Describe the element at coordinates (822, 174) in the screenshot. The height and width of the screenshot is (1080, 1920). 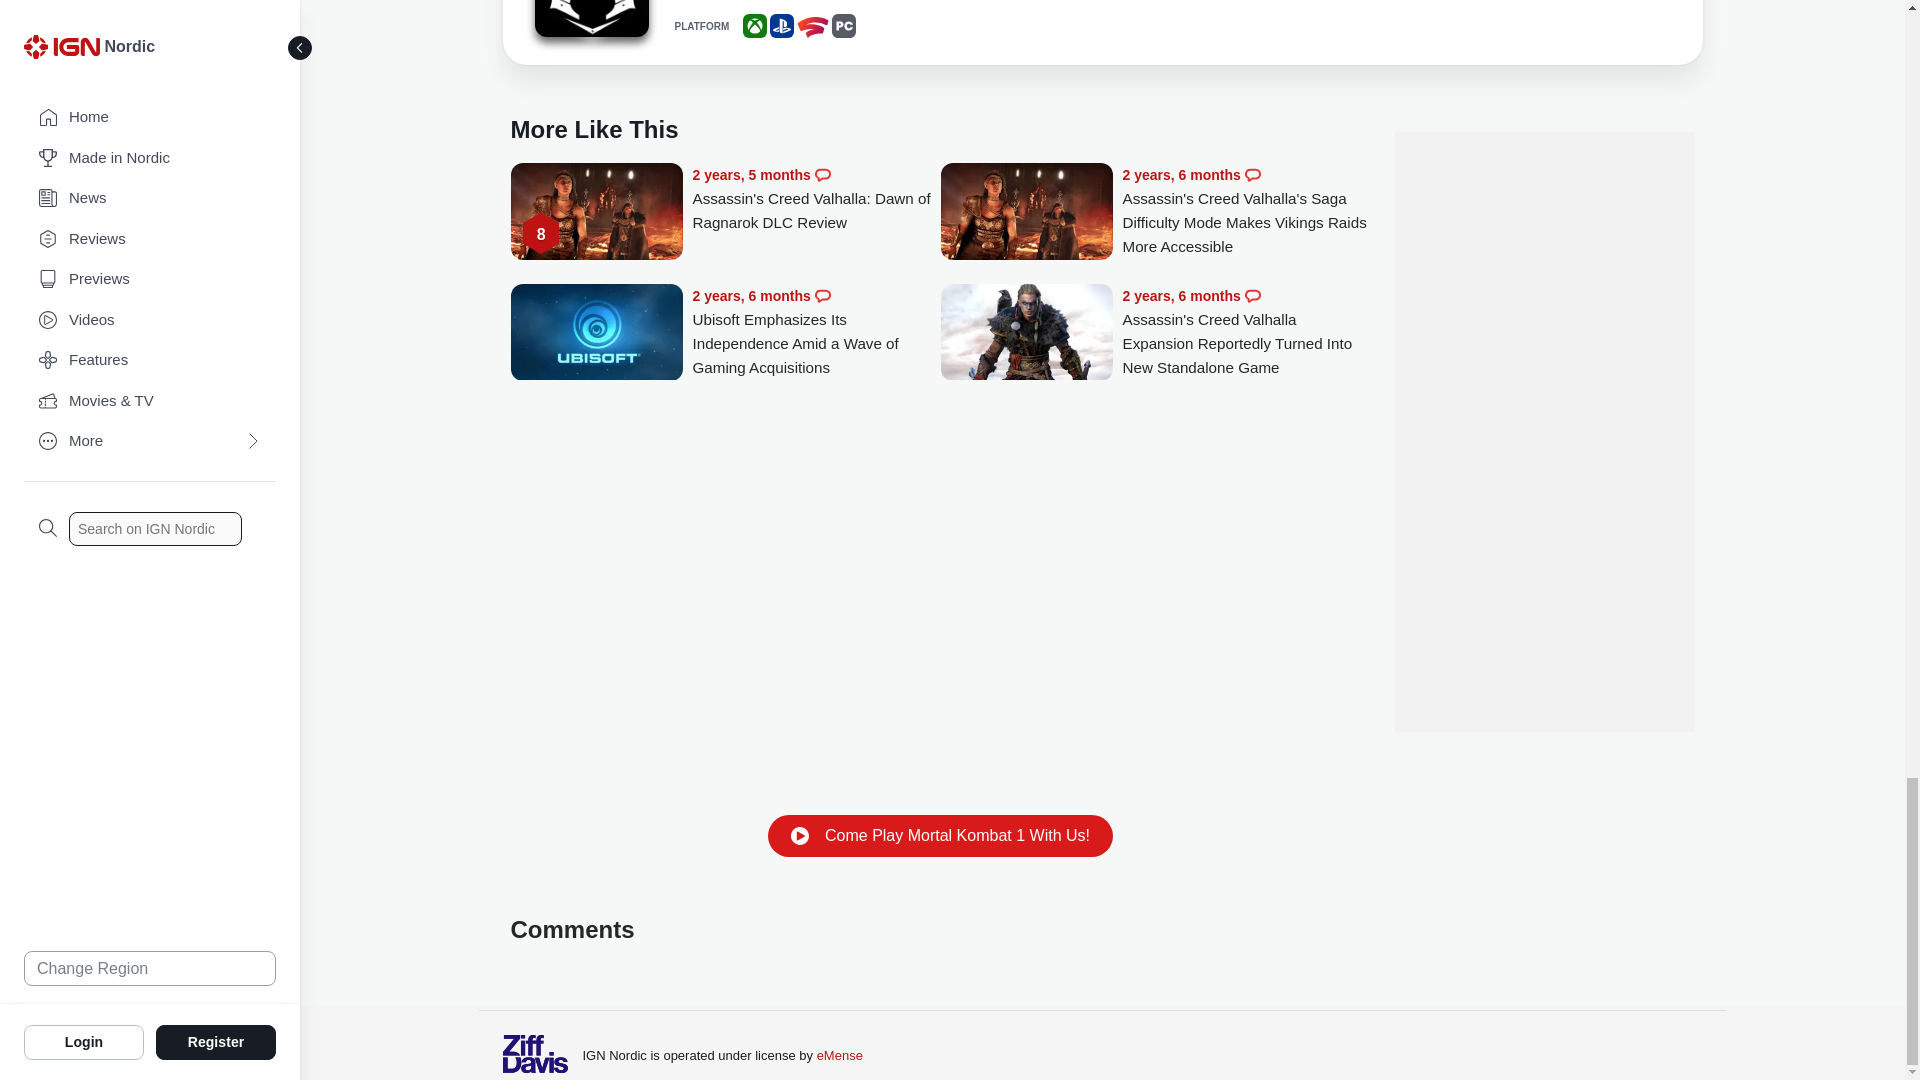
I see `Comments` at that location.